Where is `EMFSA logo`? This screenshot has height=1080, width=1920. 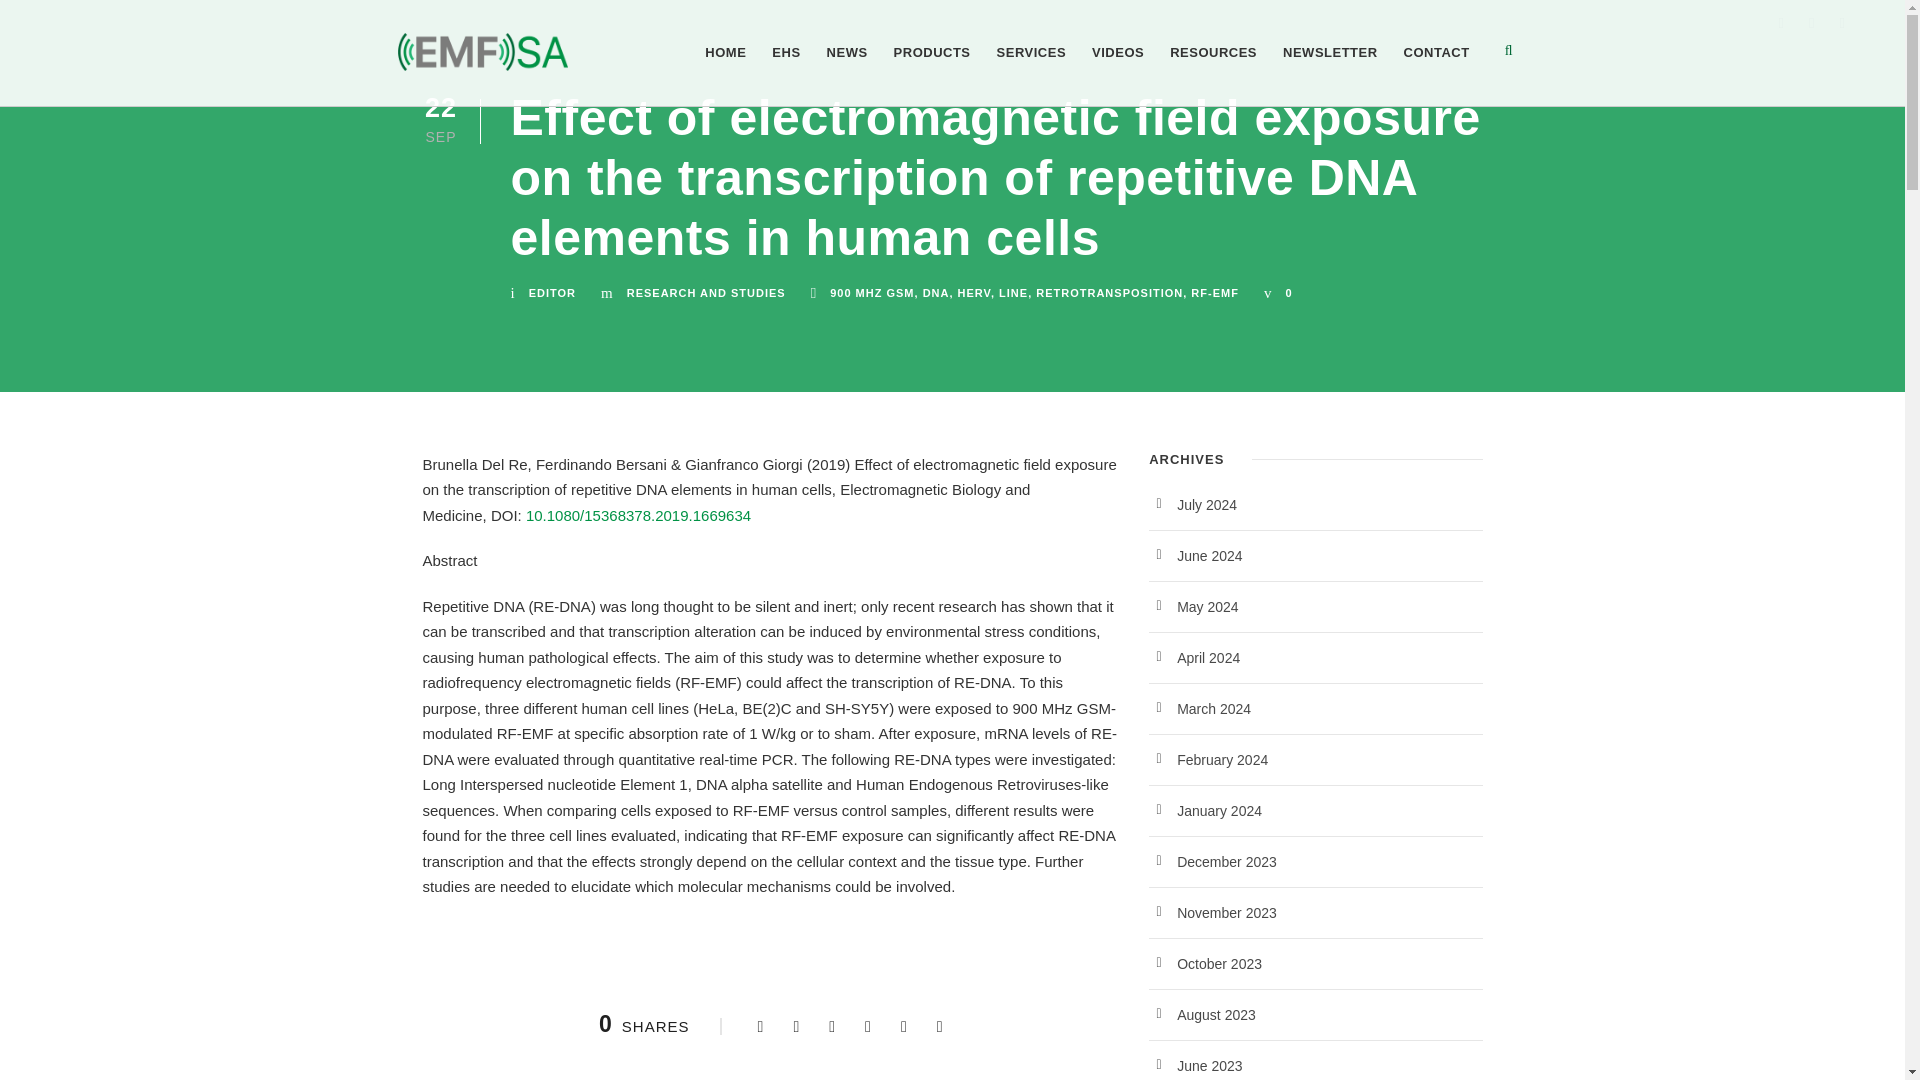 EMFSA logo is located at coordinates (482, 52).